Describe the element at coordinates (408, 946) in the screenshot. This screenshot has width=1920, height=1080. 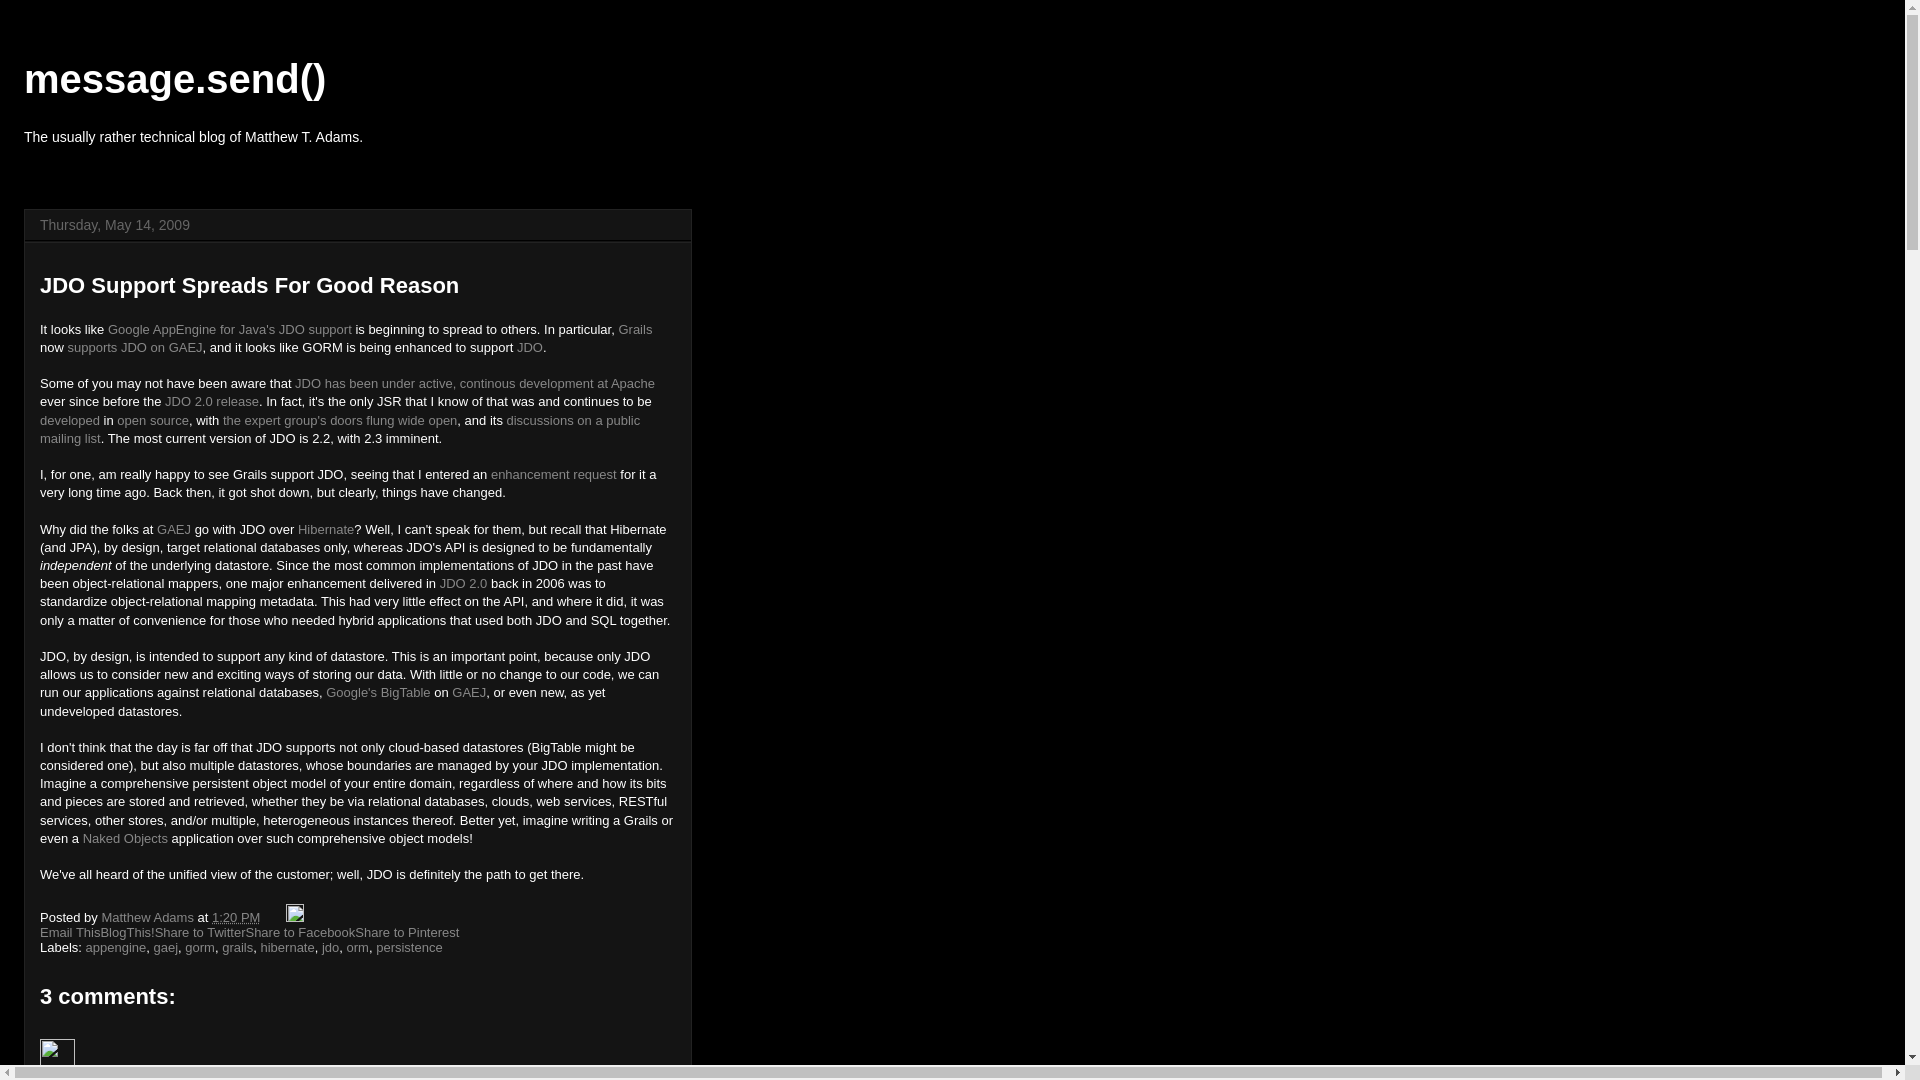
I see `persistence` at that location.